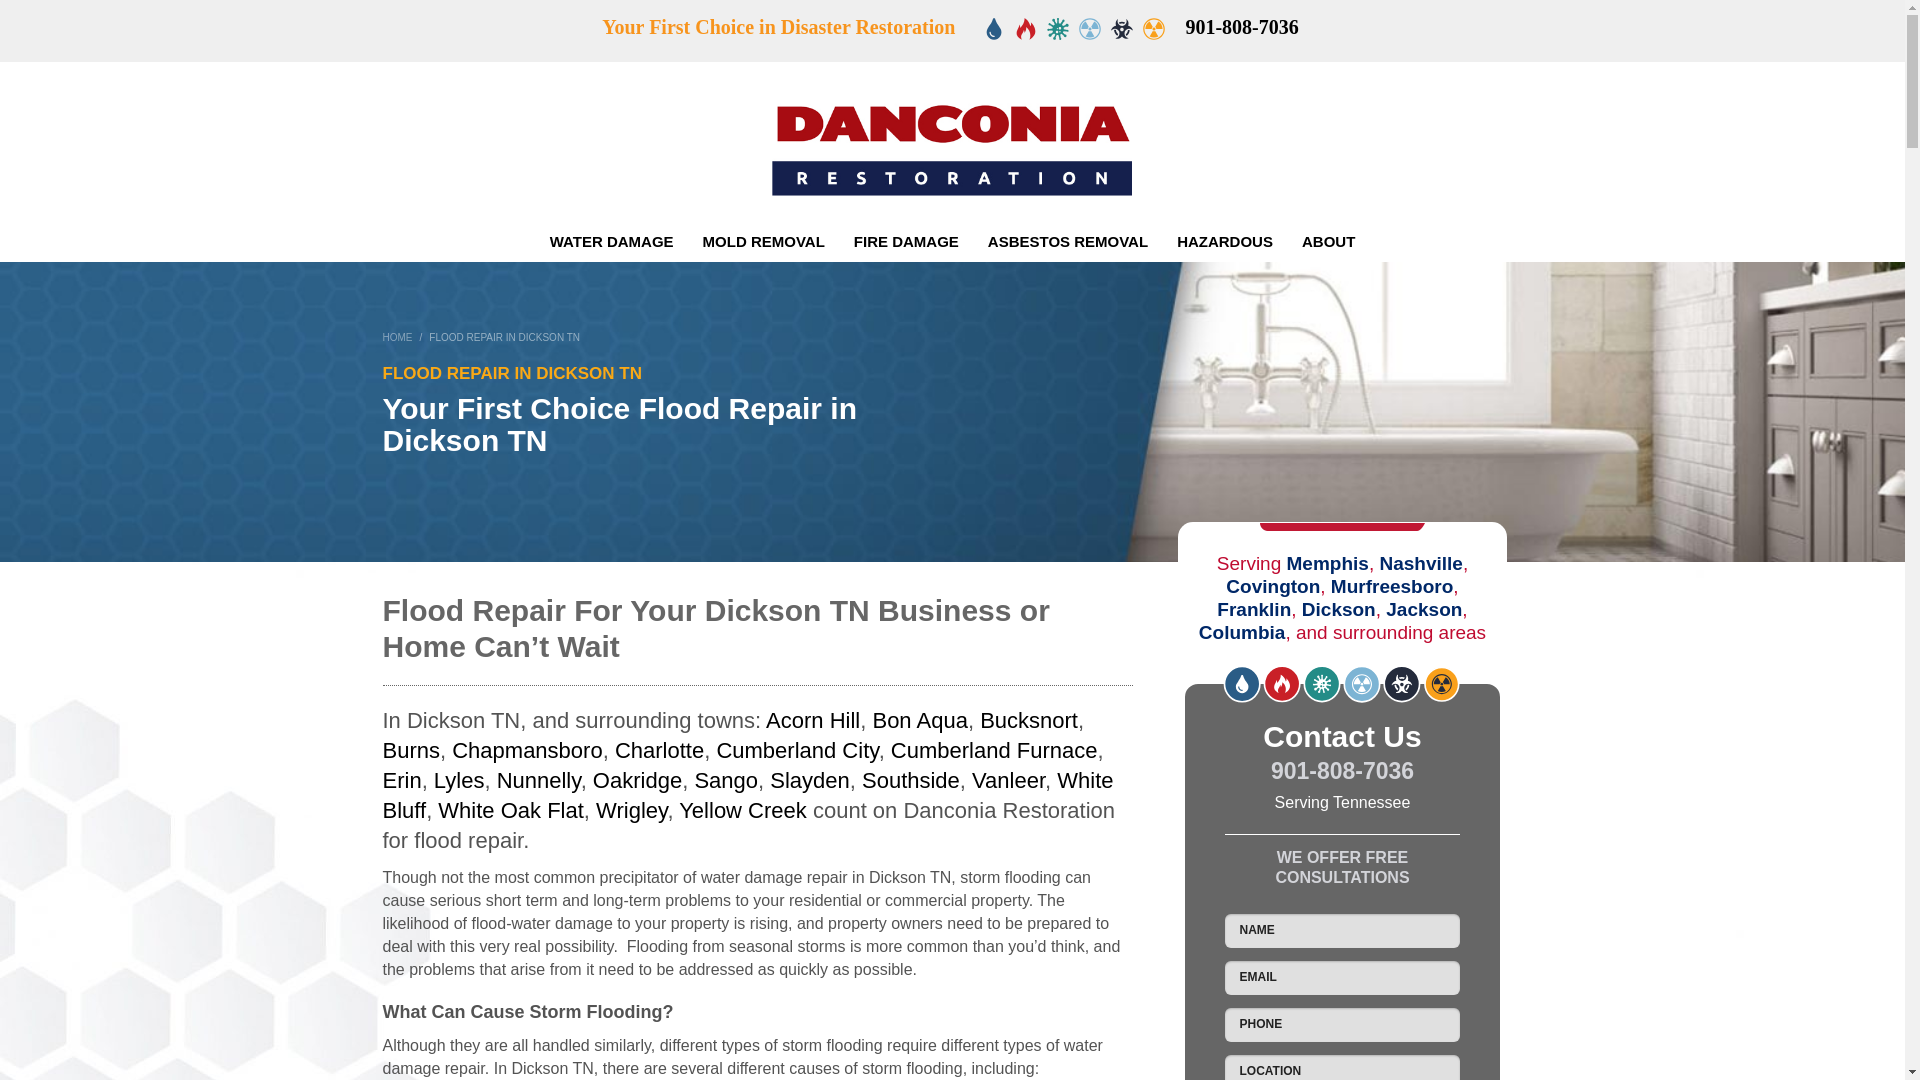  What do you see at coordinates (611, 241) in the screenshot?
I see `WATER DAMAGE` at bounding box center [611, 241].